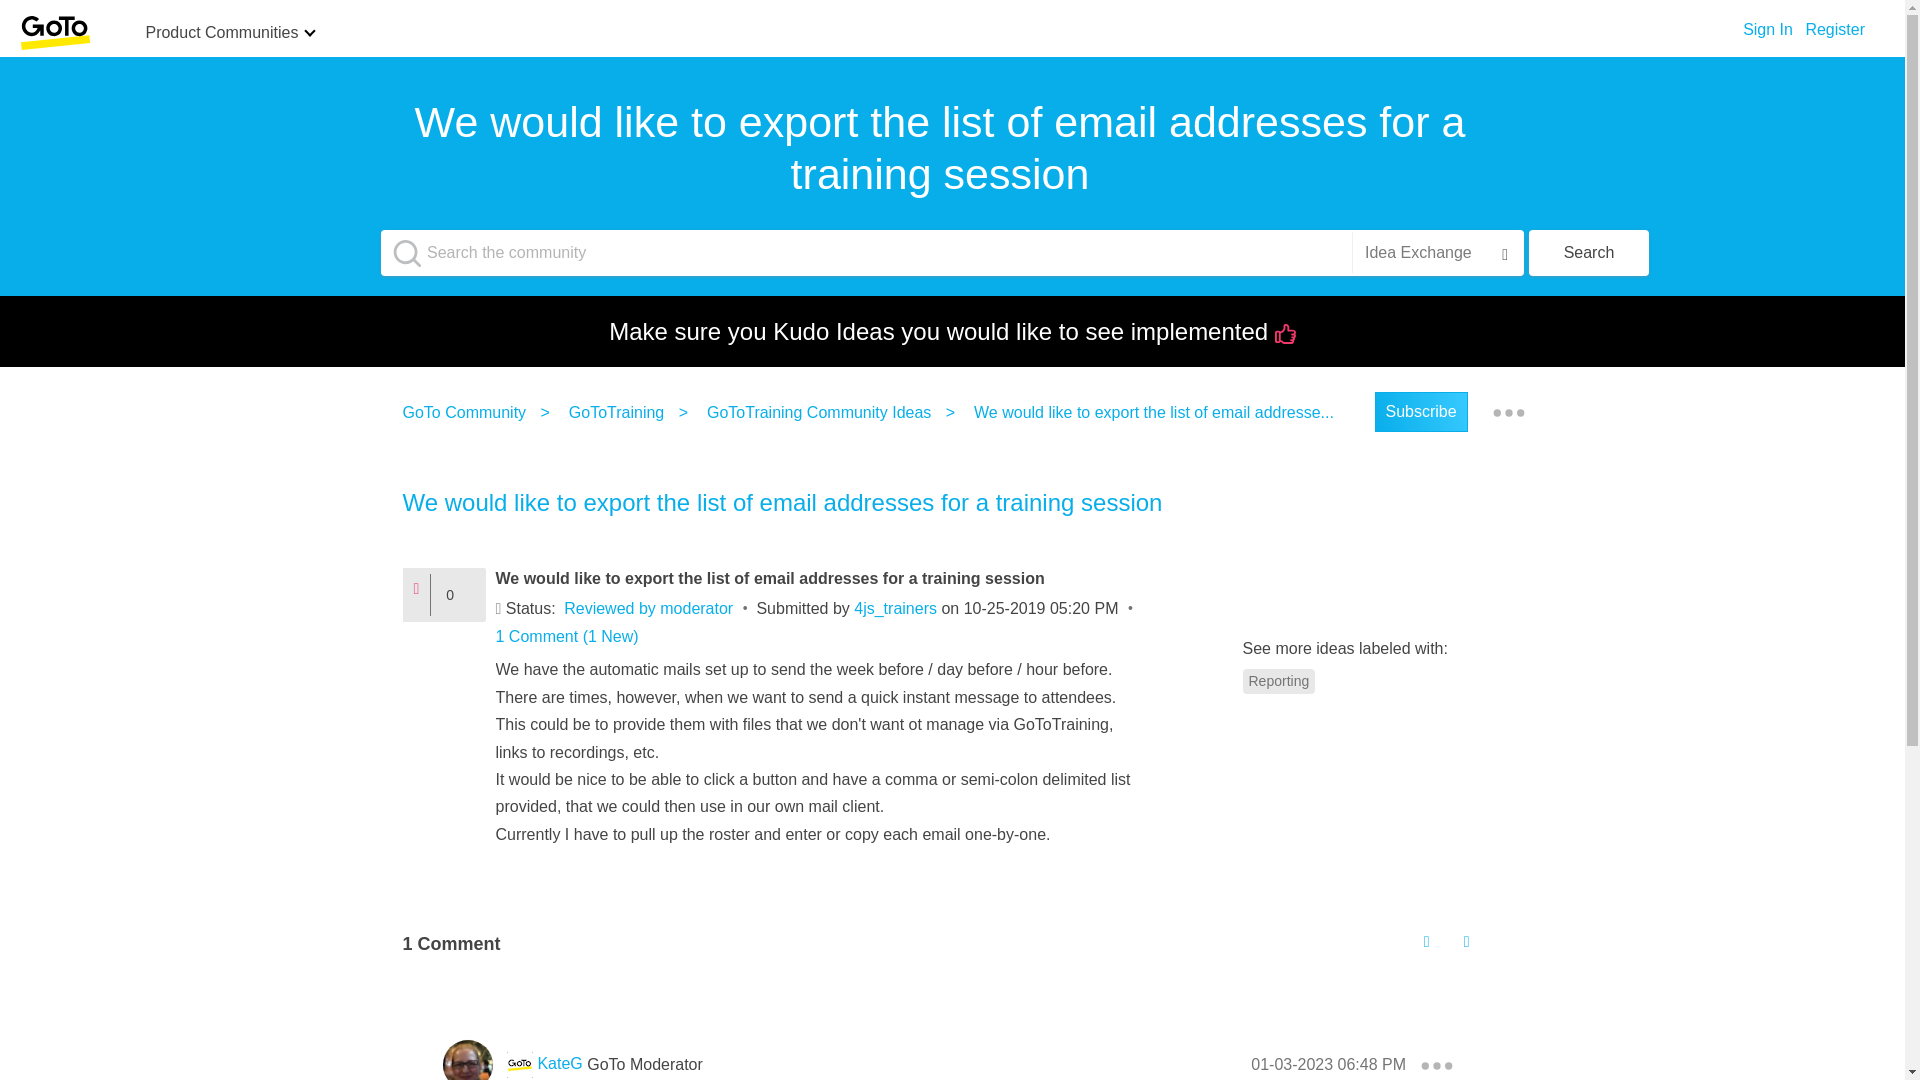 This screenshot has width=1920, height=1080. I want to click on Product Communities, so click(221, 34).